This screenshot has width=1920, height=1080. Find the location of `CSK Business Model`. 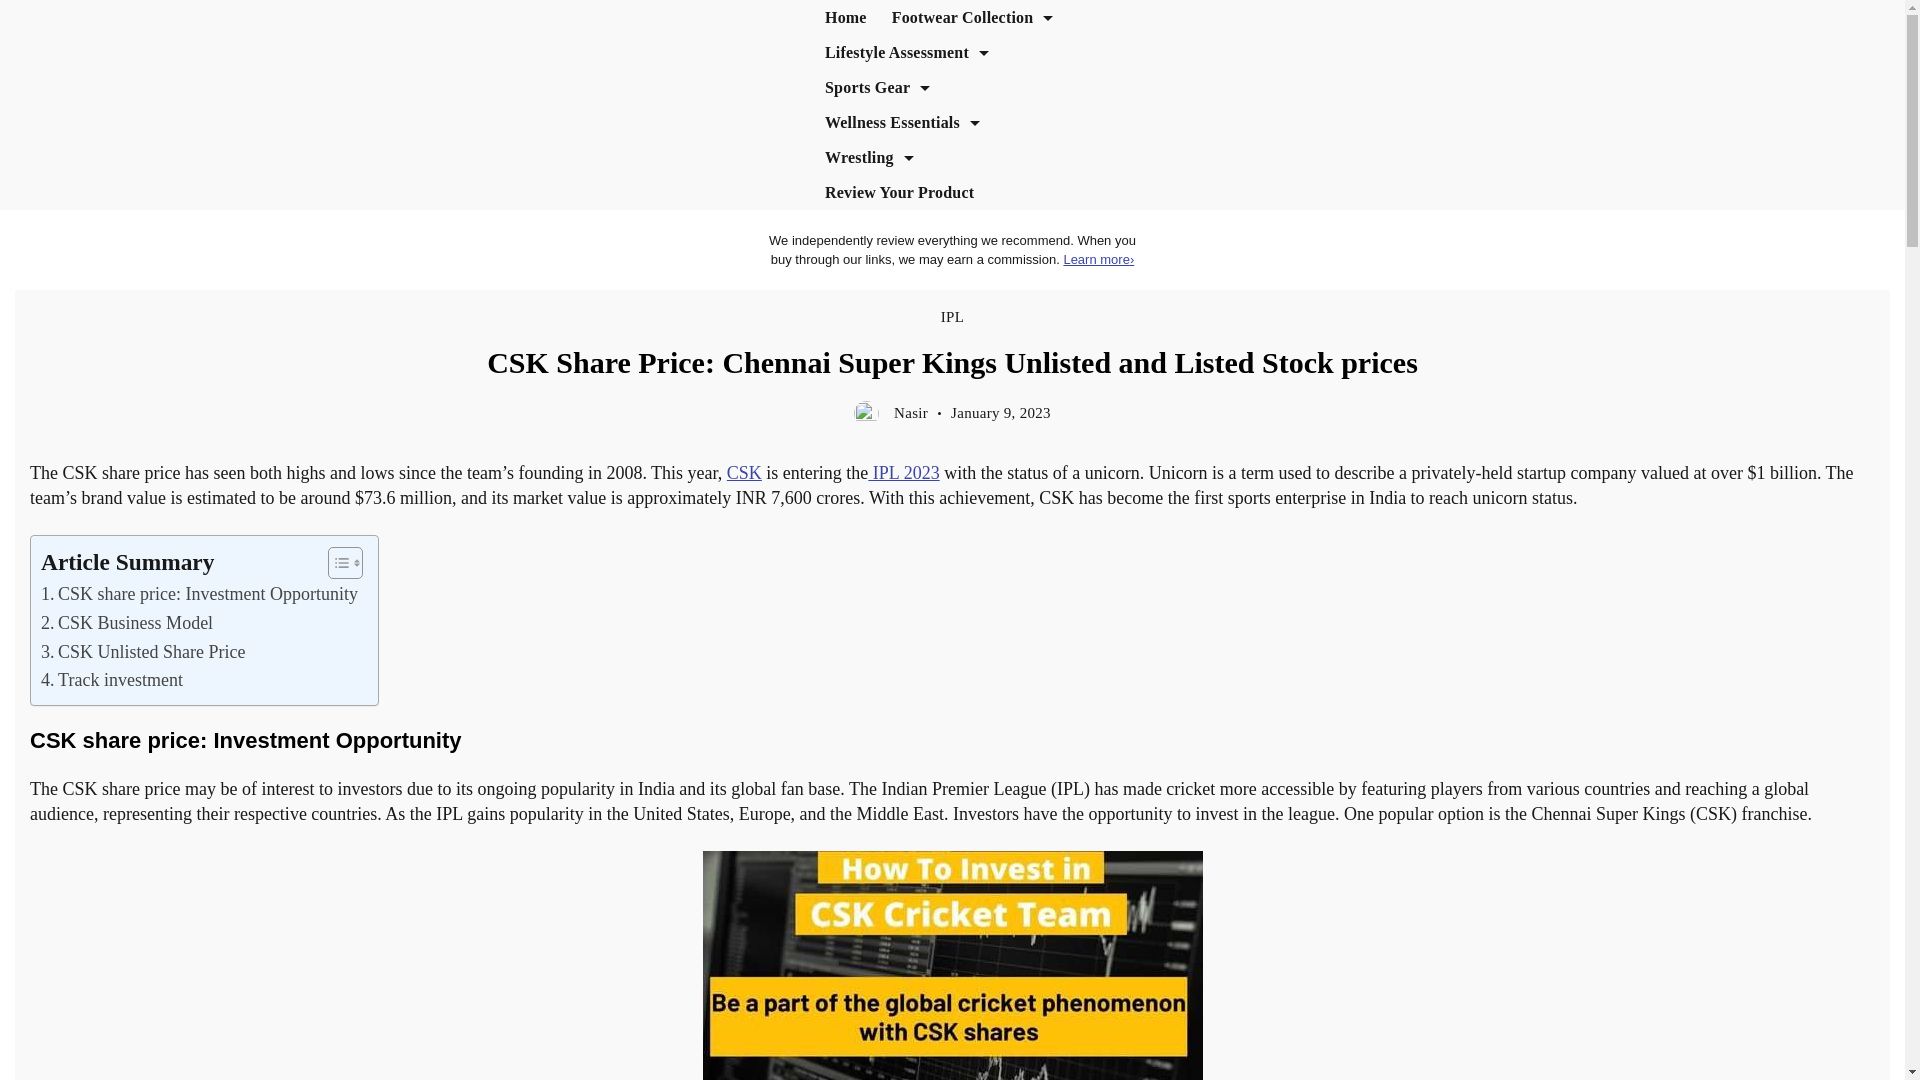

CSK Business Model is located at coordinates (126, 624).